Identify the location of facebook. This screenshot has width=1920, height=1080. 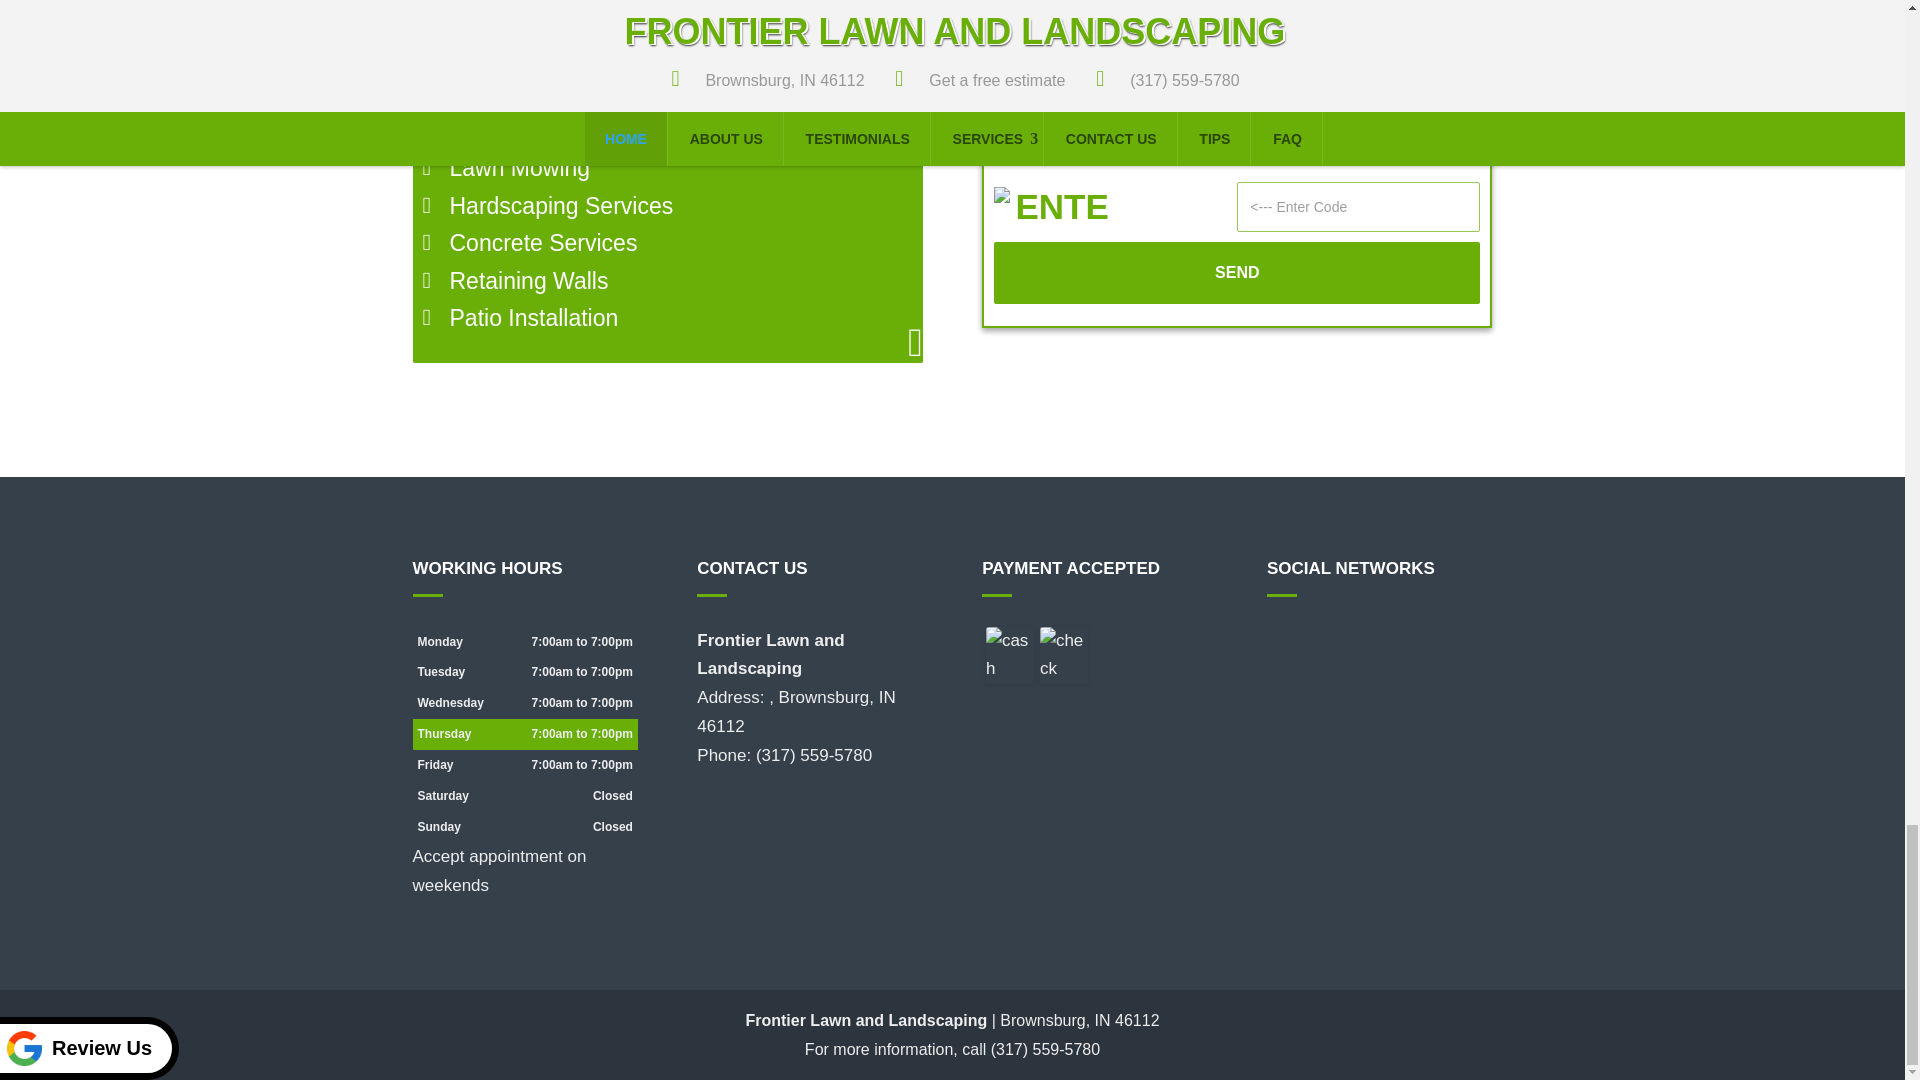
(1283, 642).